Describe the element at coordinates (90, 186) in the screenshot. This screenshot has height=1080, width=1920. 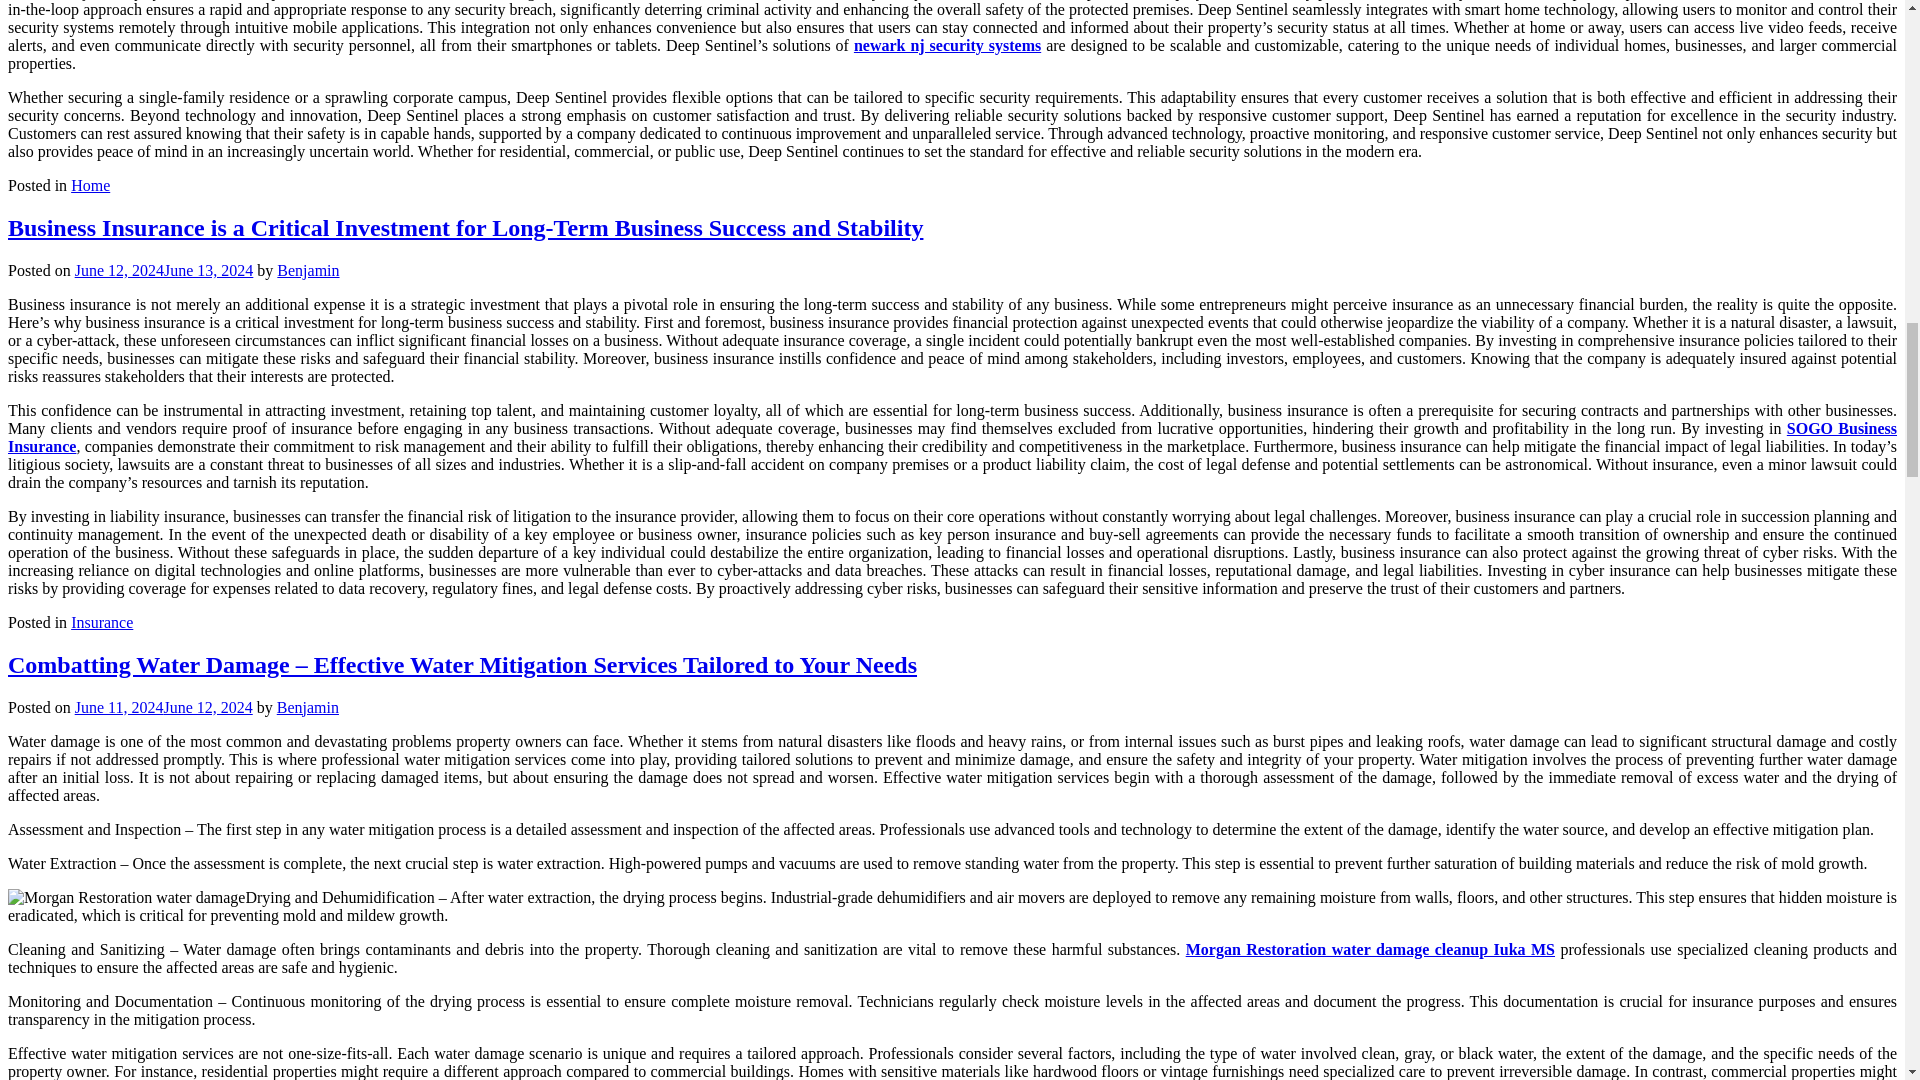
I see `Home` at that location.